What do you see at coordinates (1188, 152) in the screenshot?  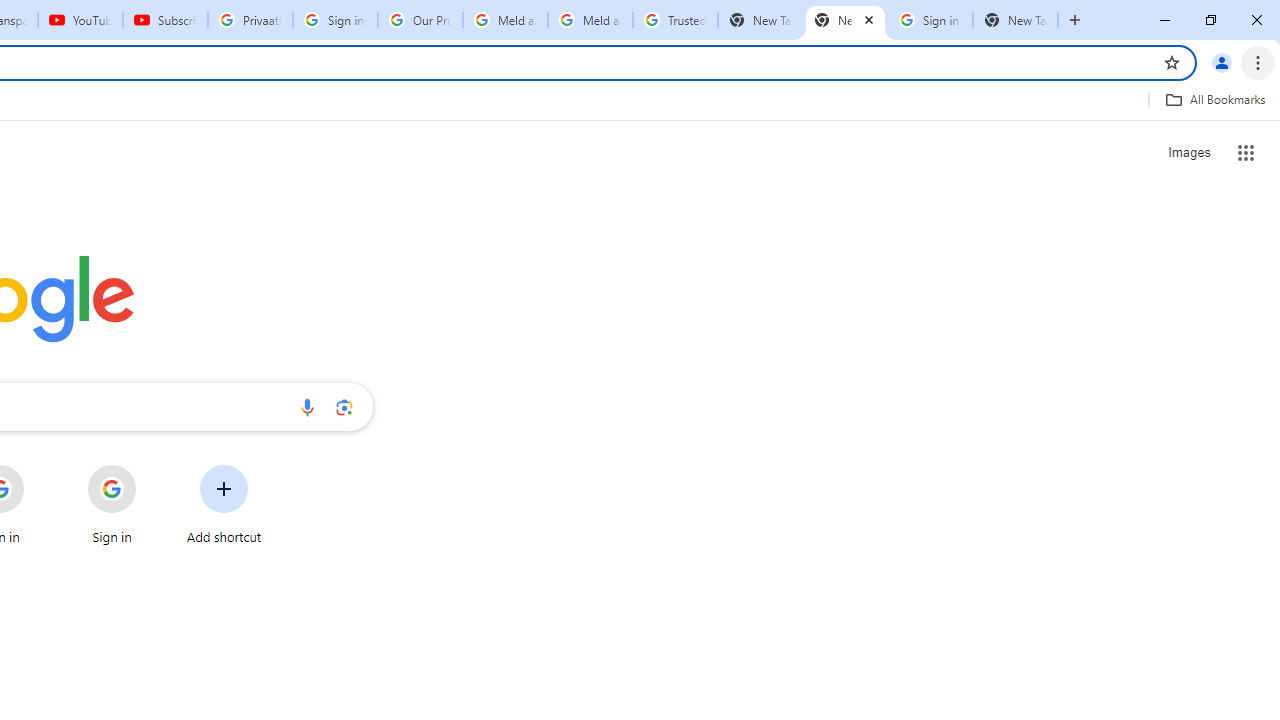 I see `Search for Images ` at bounding box center [1188, 152].